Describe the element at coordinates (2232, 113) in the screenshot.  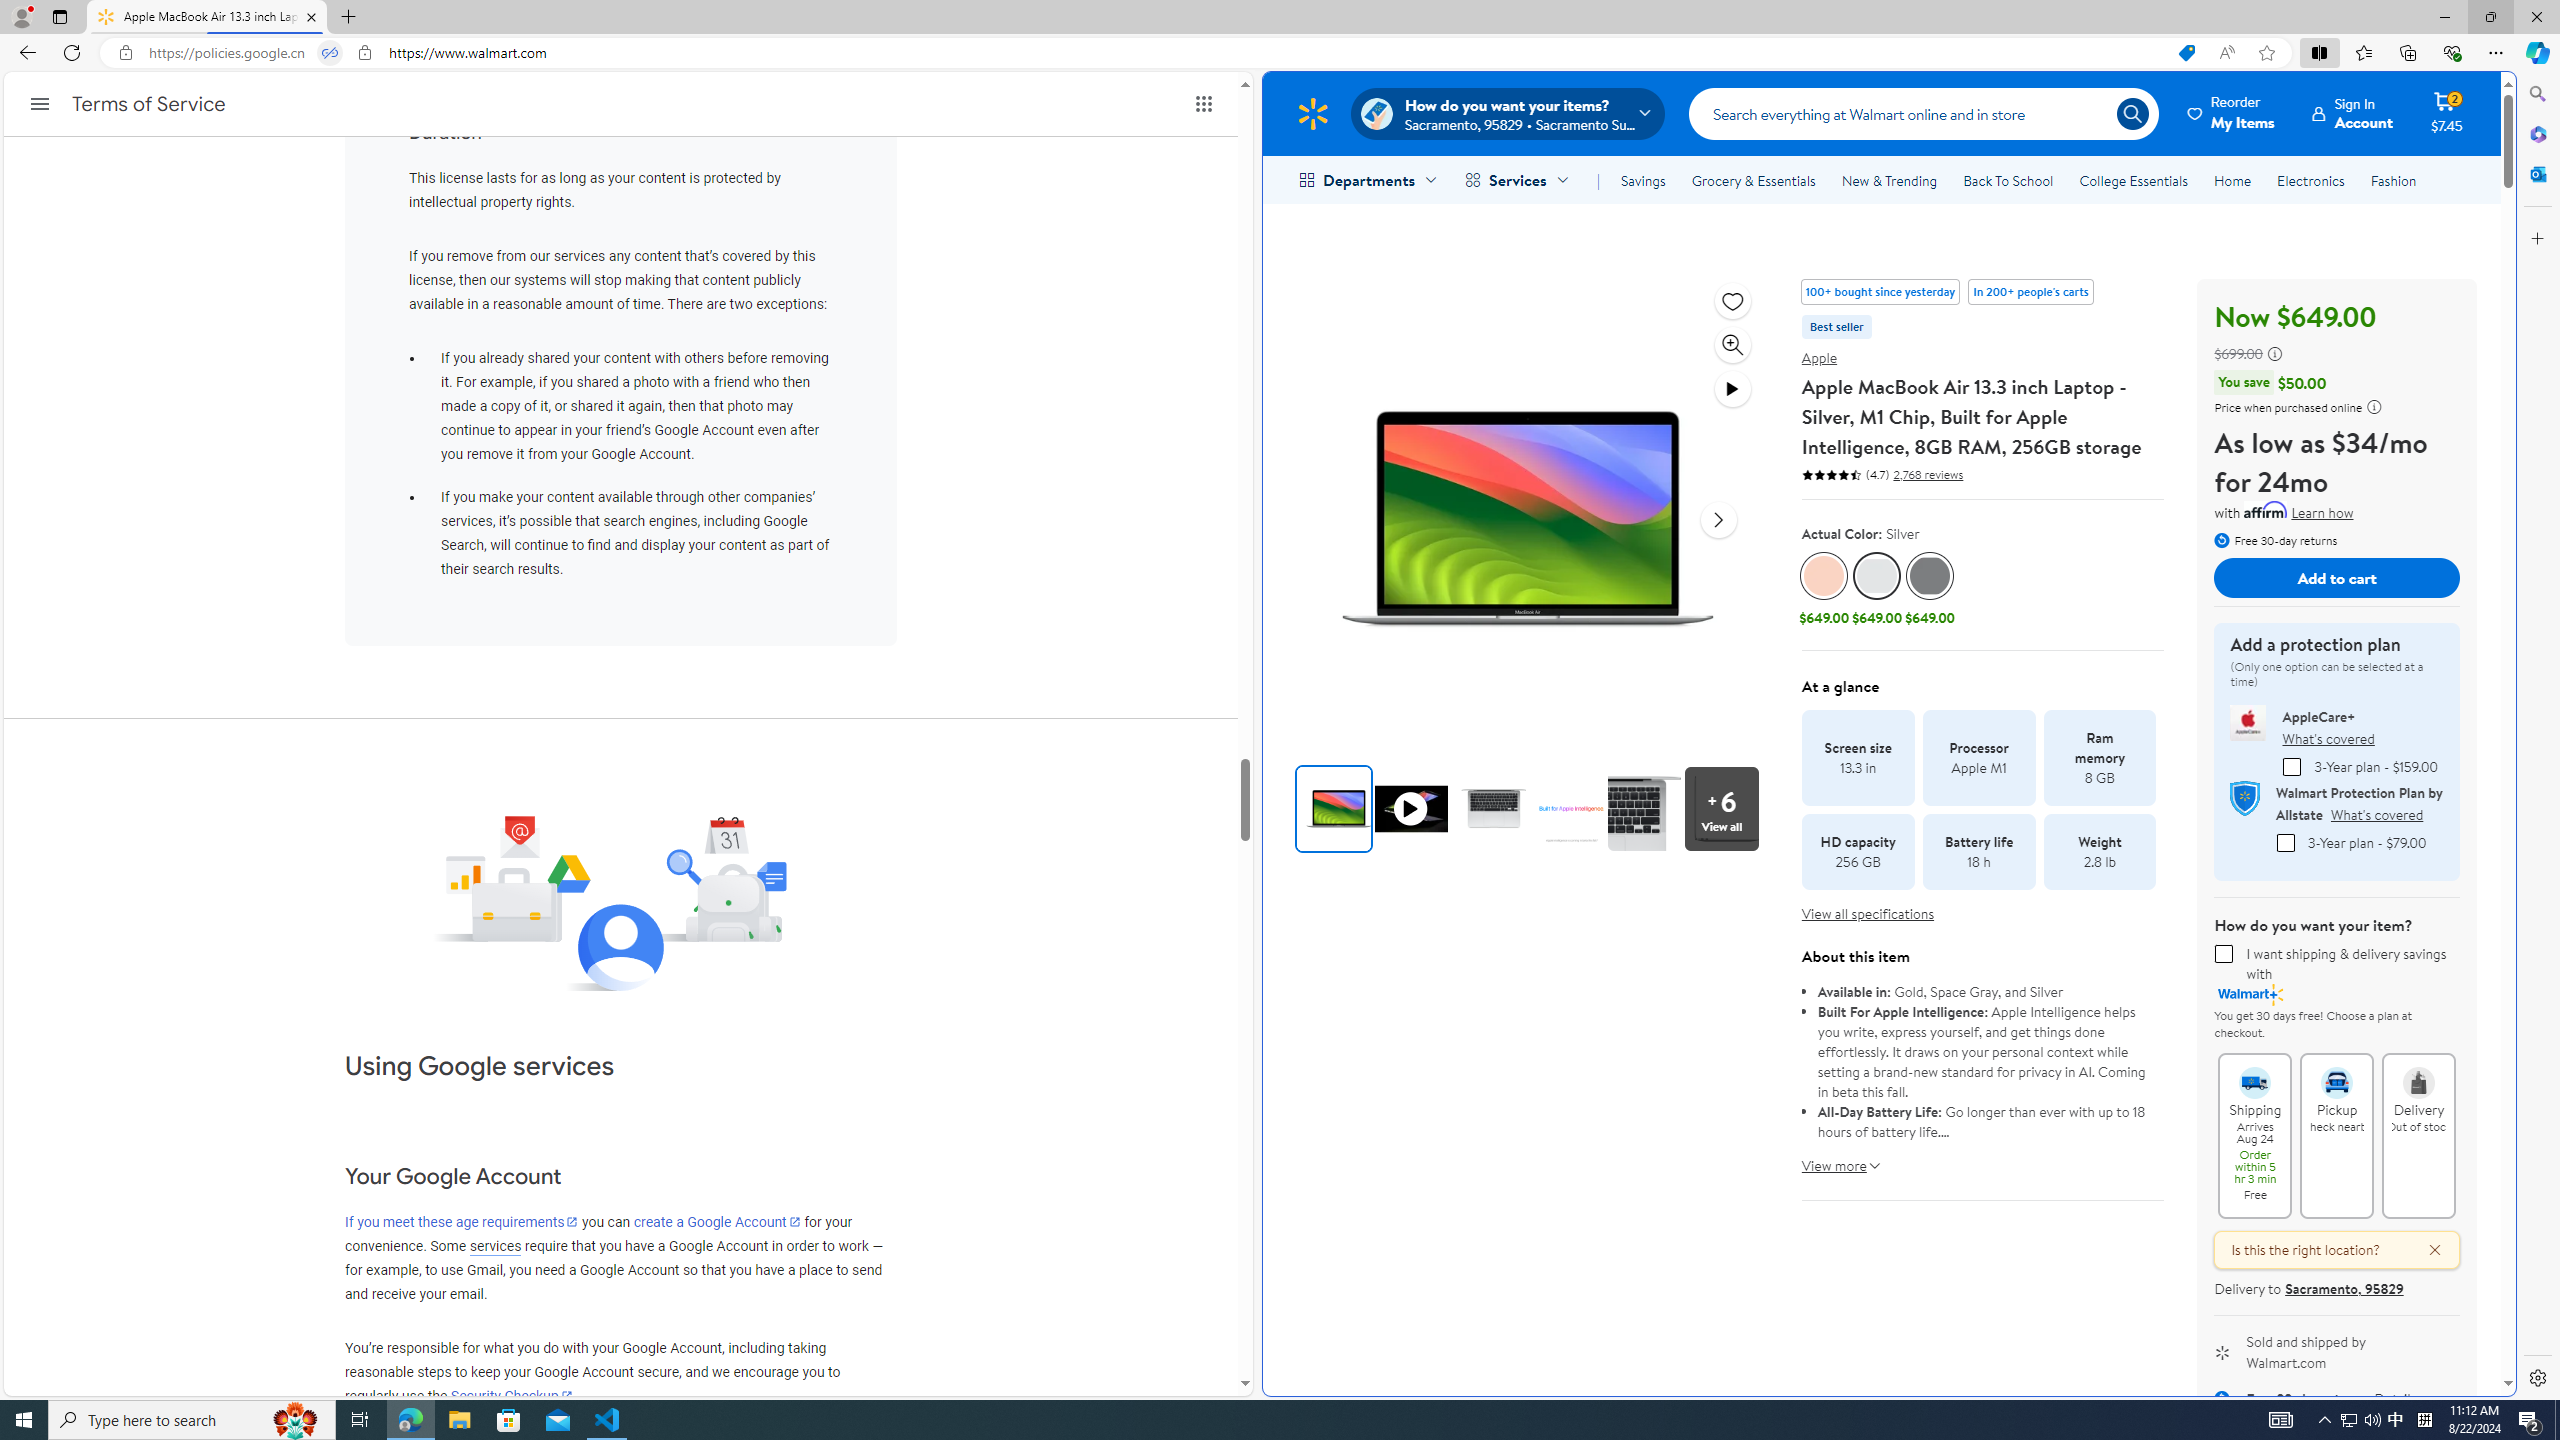
I see `Reorder My Items` at that location.